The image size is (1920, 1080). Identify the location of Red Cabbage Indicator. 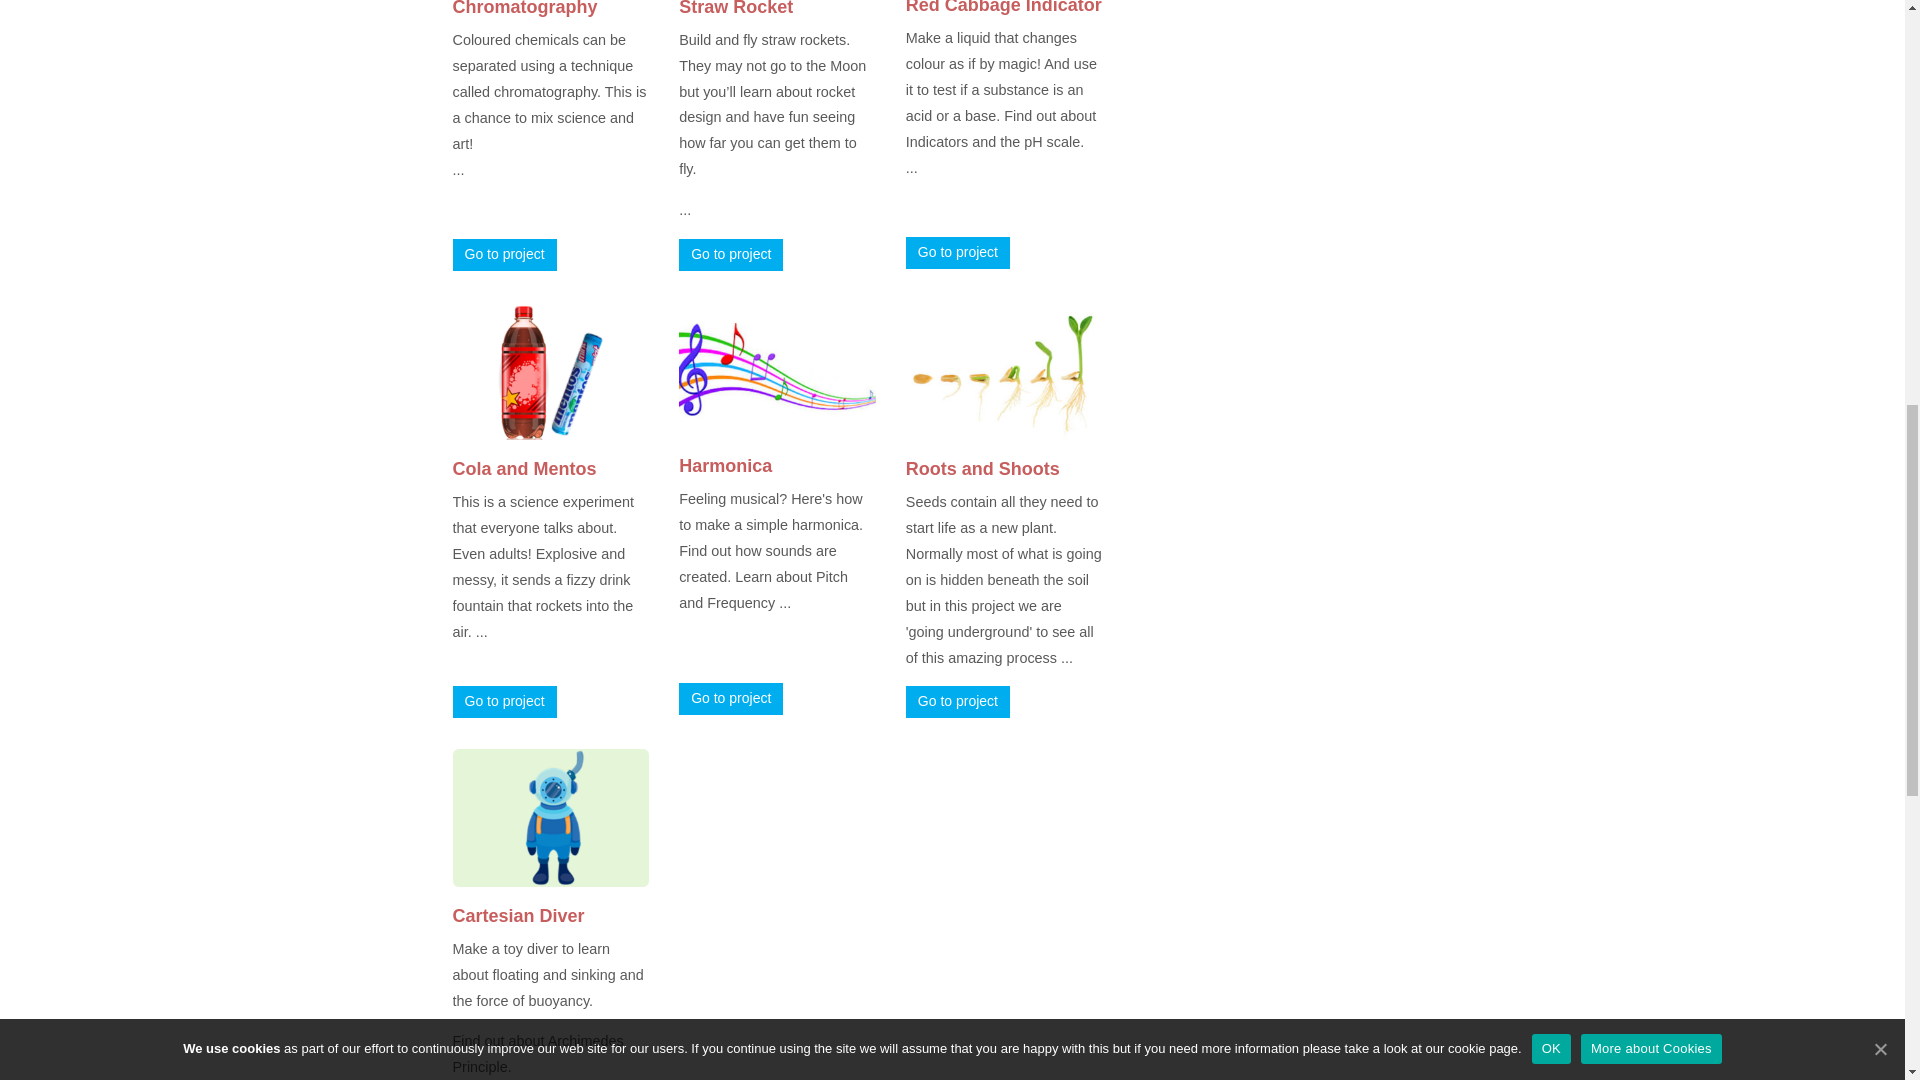
(1004, 8).